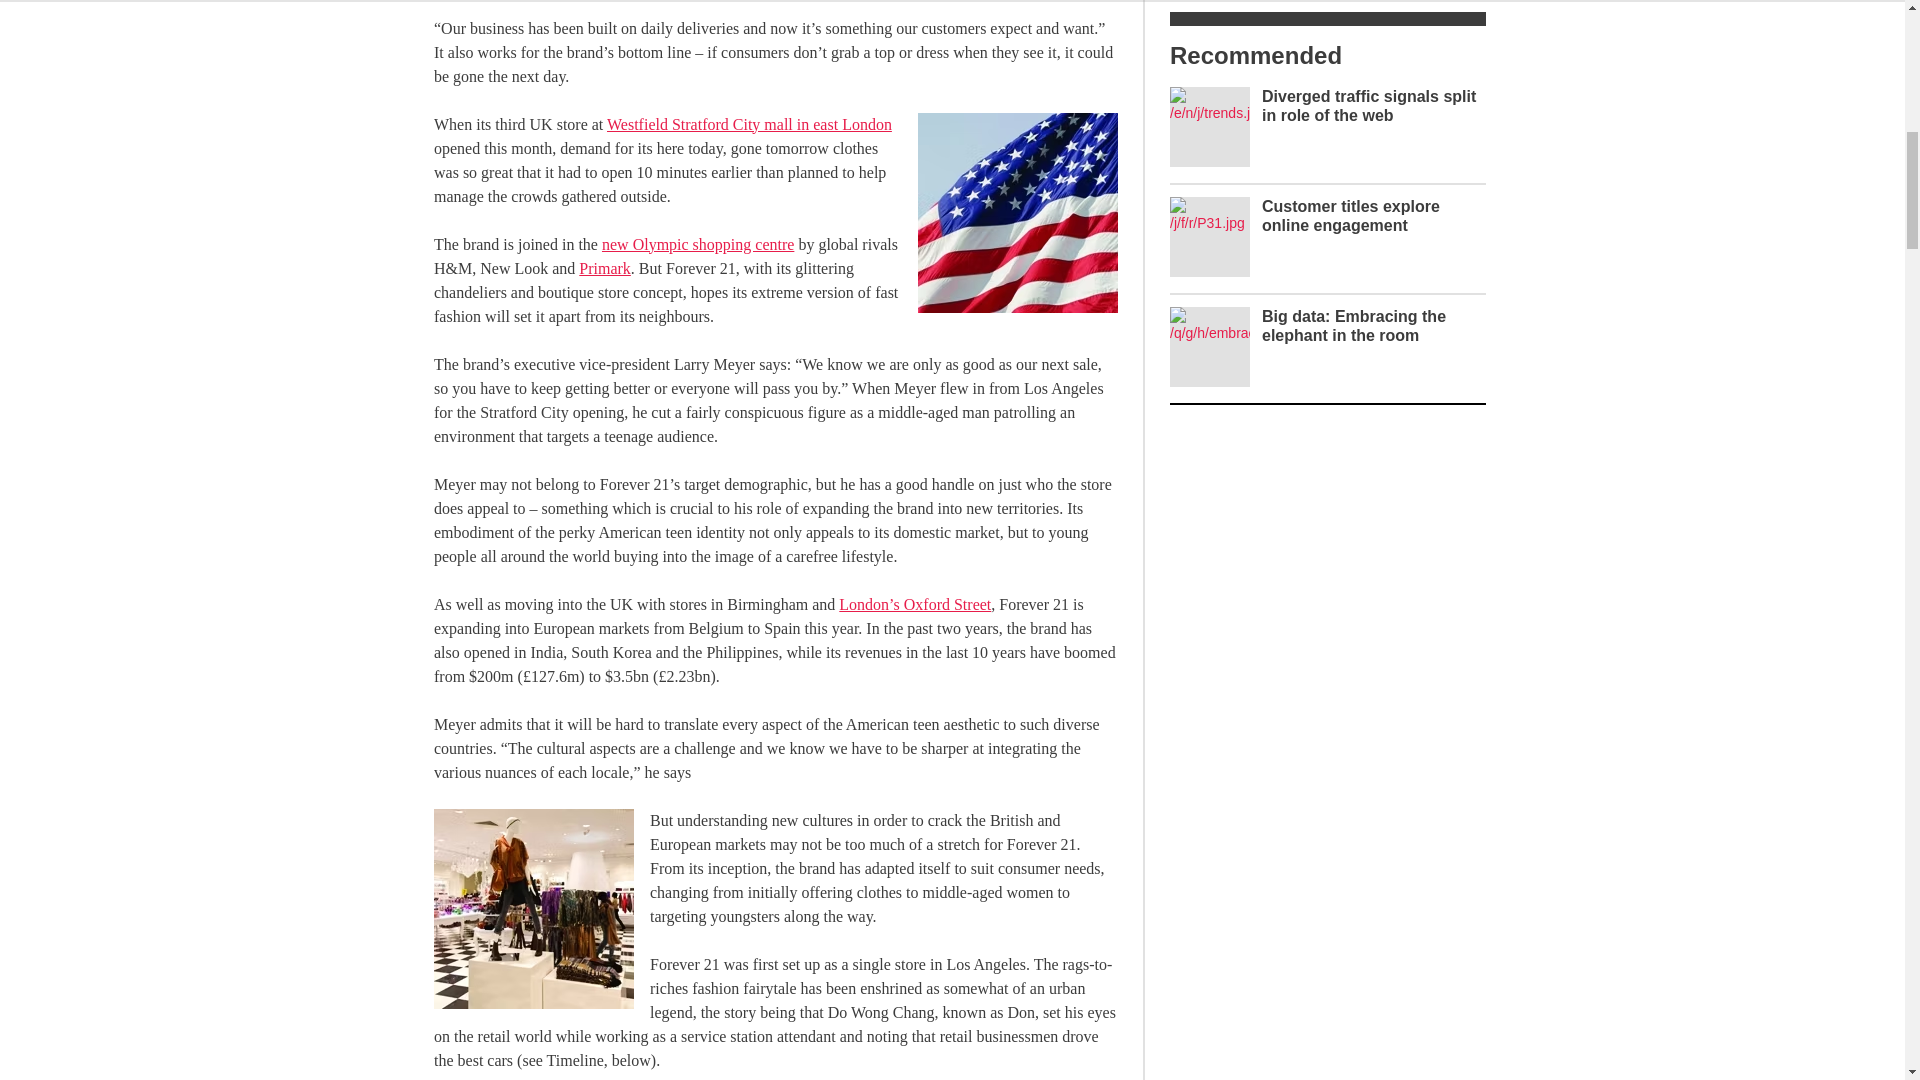 The height and width of the screenshot is (1080, 1920). Describe the element at coordinates (698, 244) in the screenshot. I see `new Olympic shopping centre` at that location.